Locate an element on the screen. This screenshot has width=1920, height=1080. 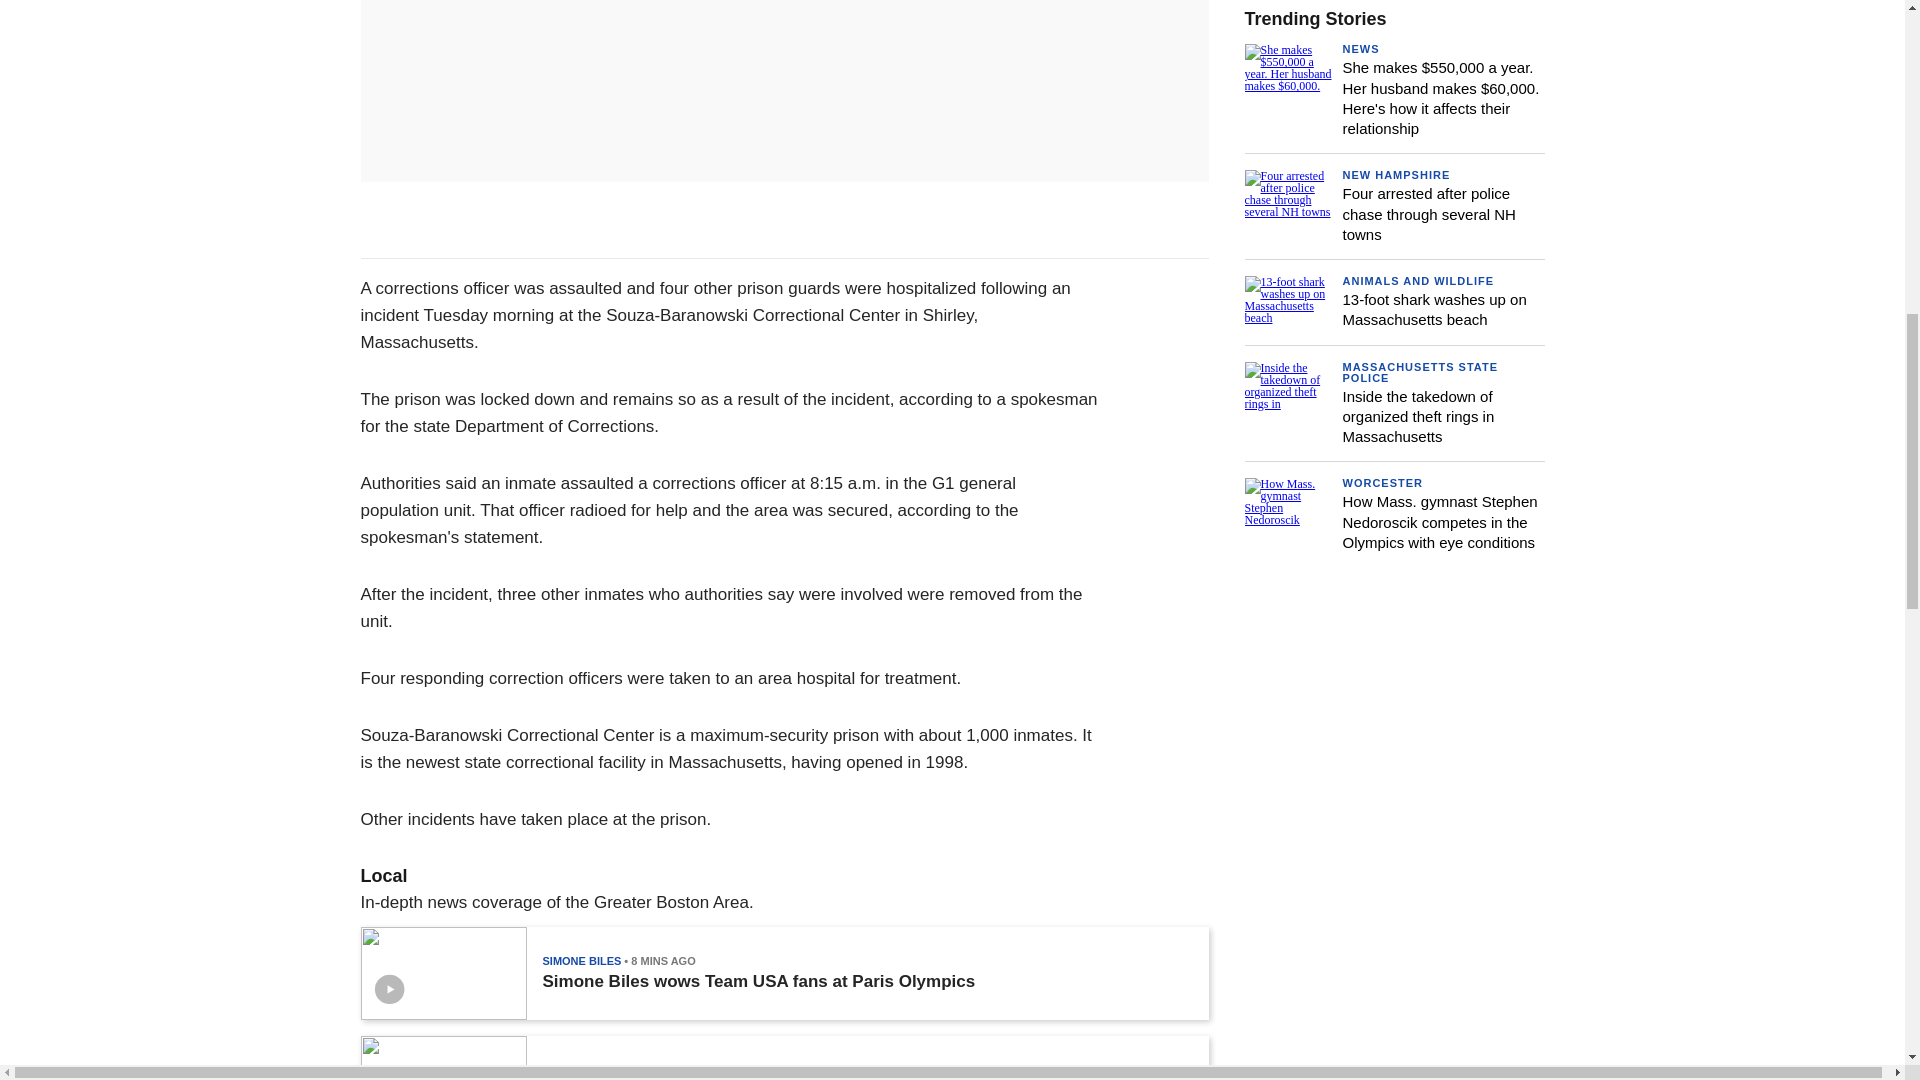
SIMONE BILES is located at coordinates (580, 960).